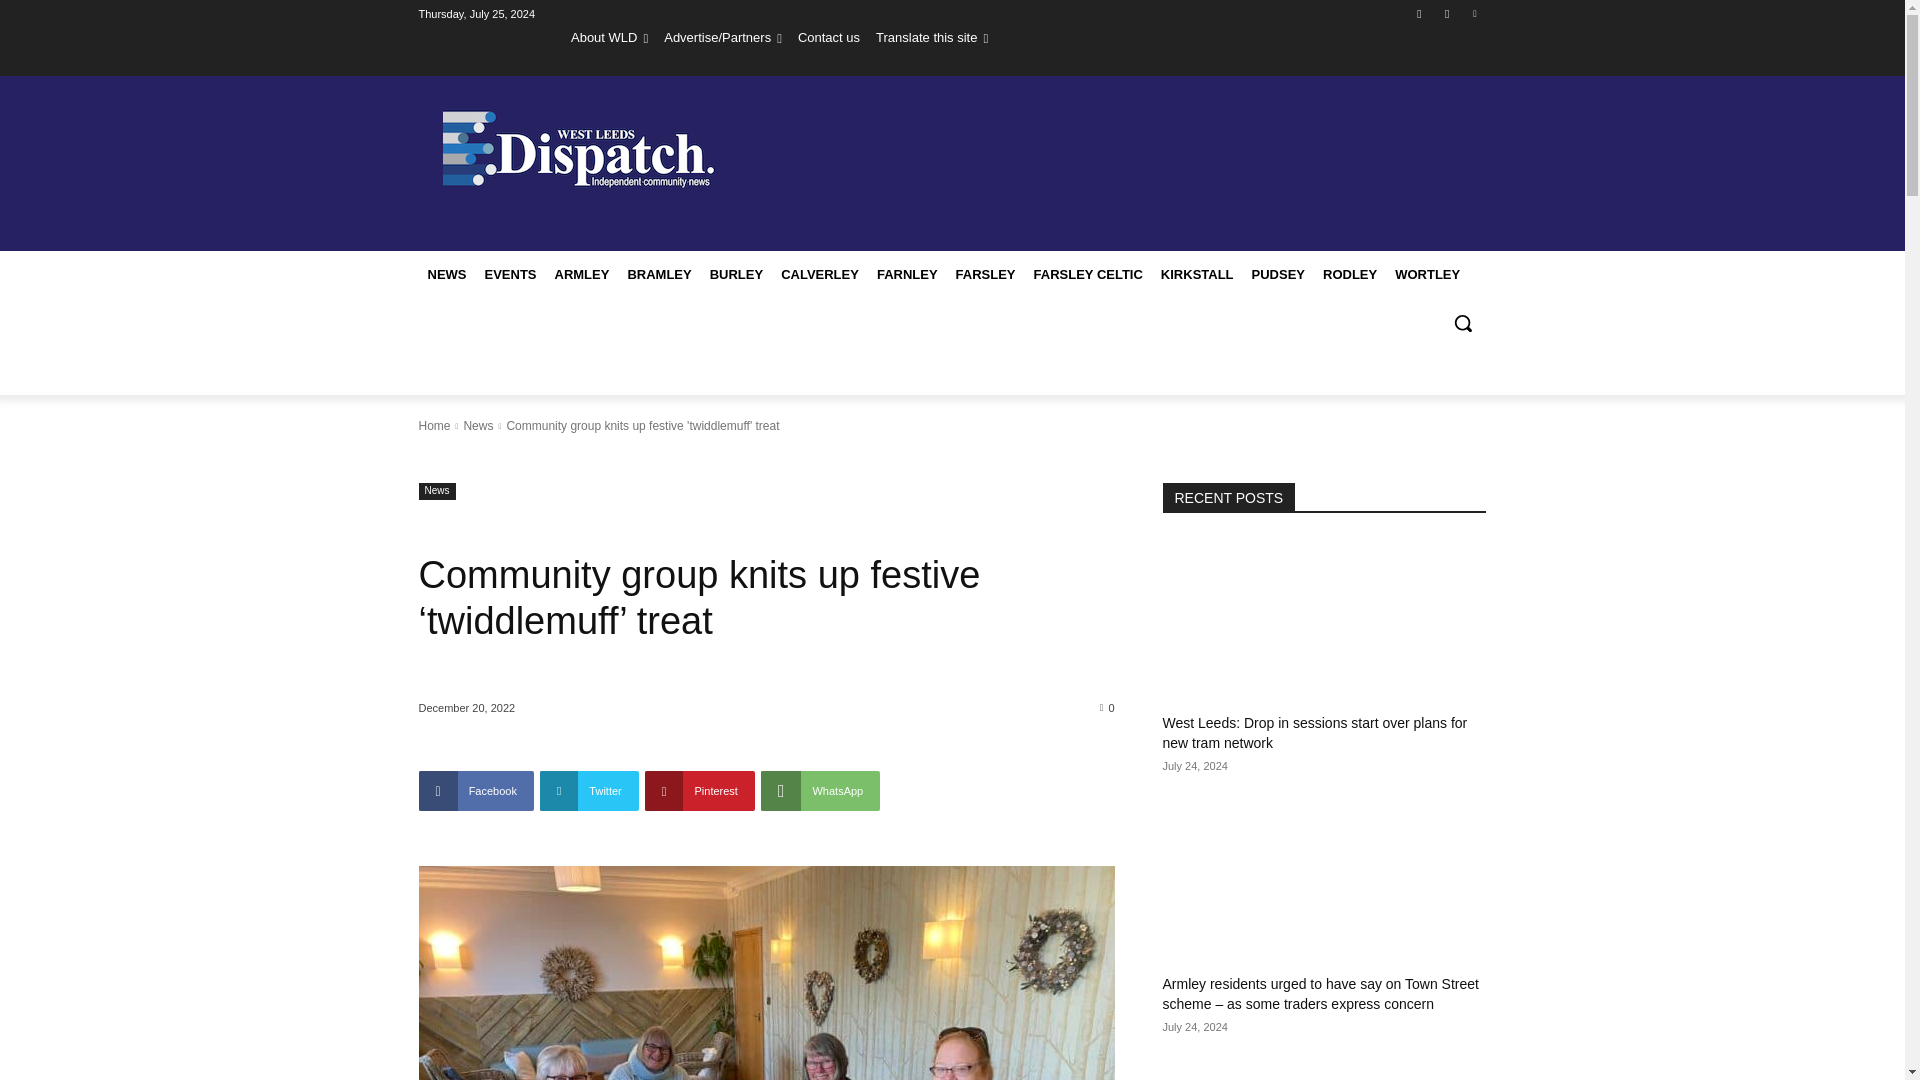  What do you see at coordinates (932, 37) in the screenshot?
I see `Translate this site` at bounding box center [932, 37].